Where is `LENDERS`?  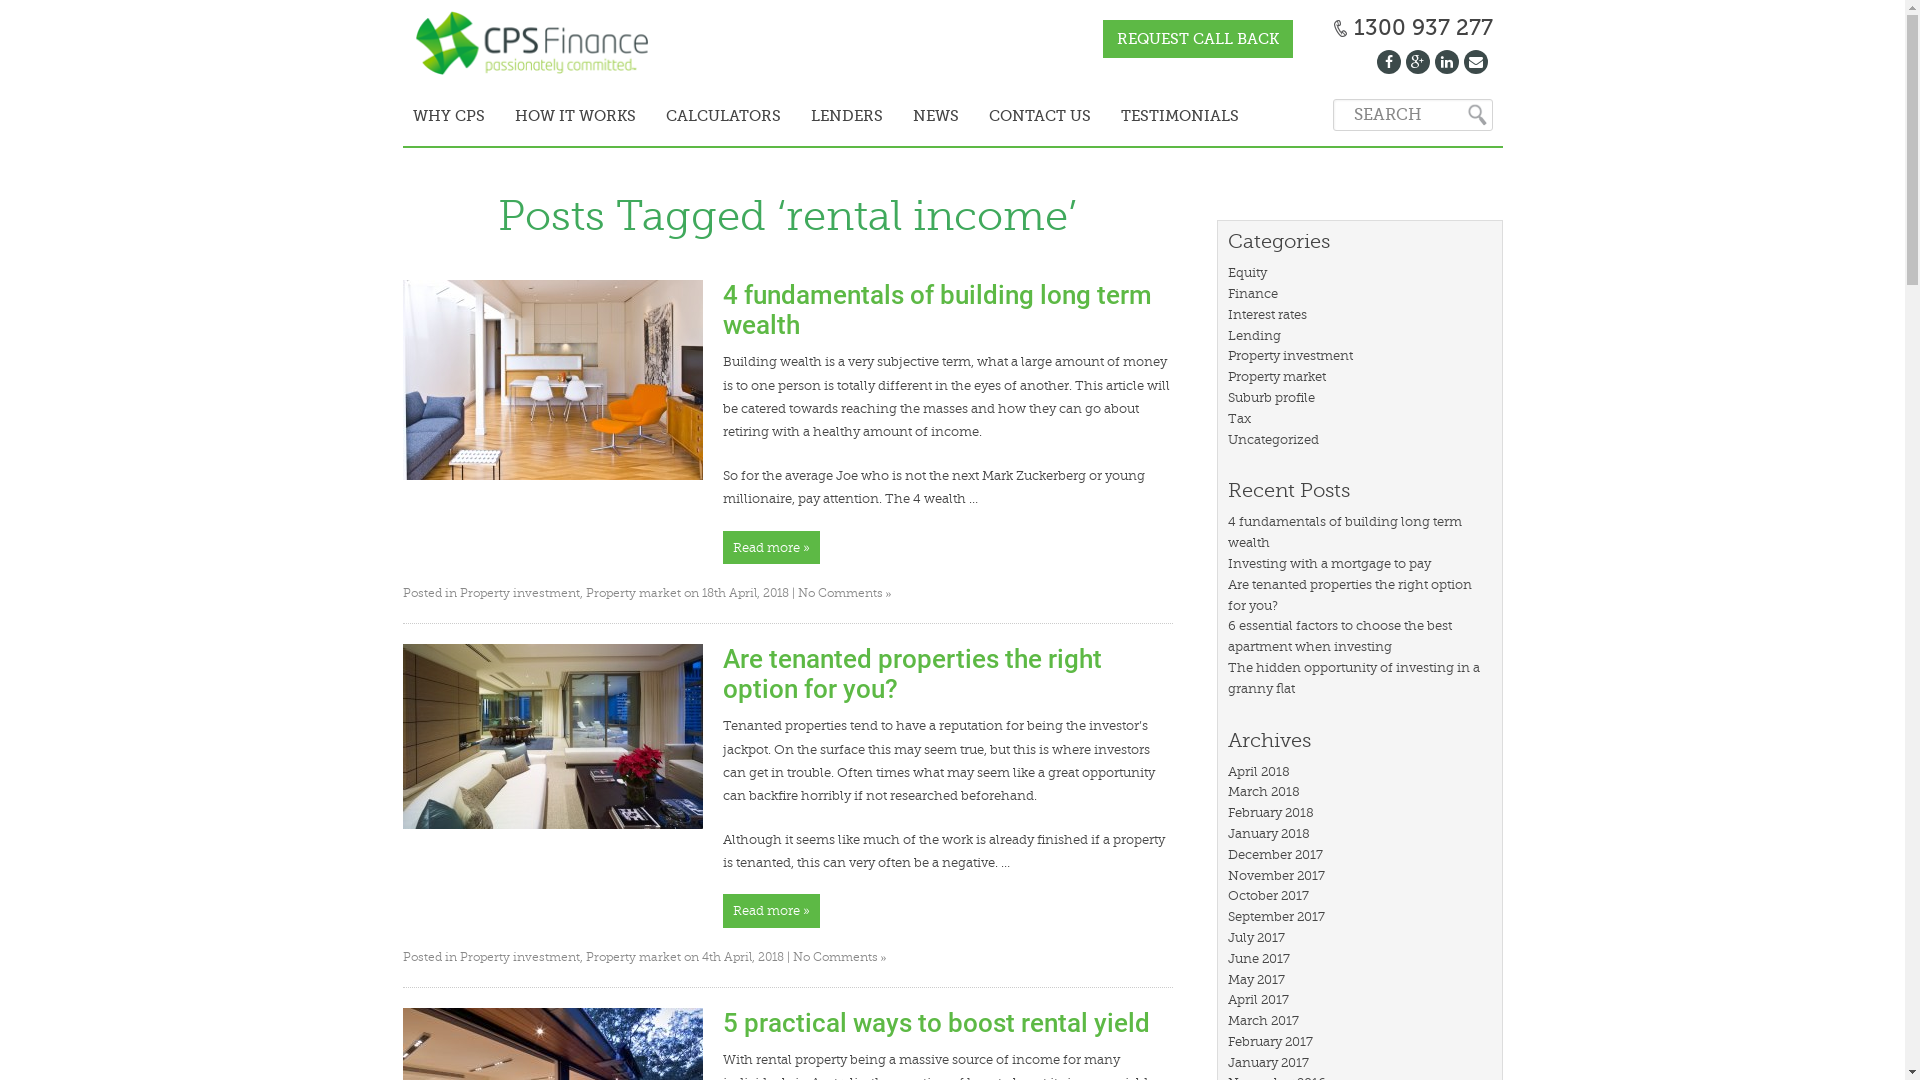
LENDERS is located at coordinates (847, 114).